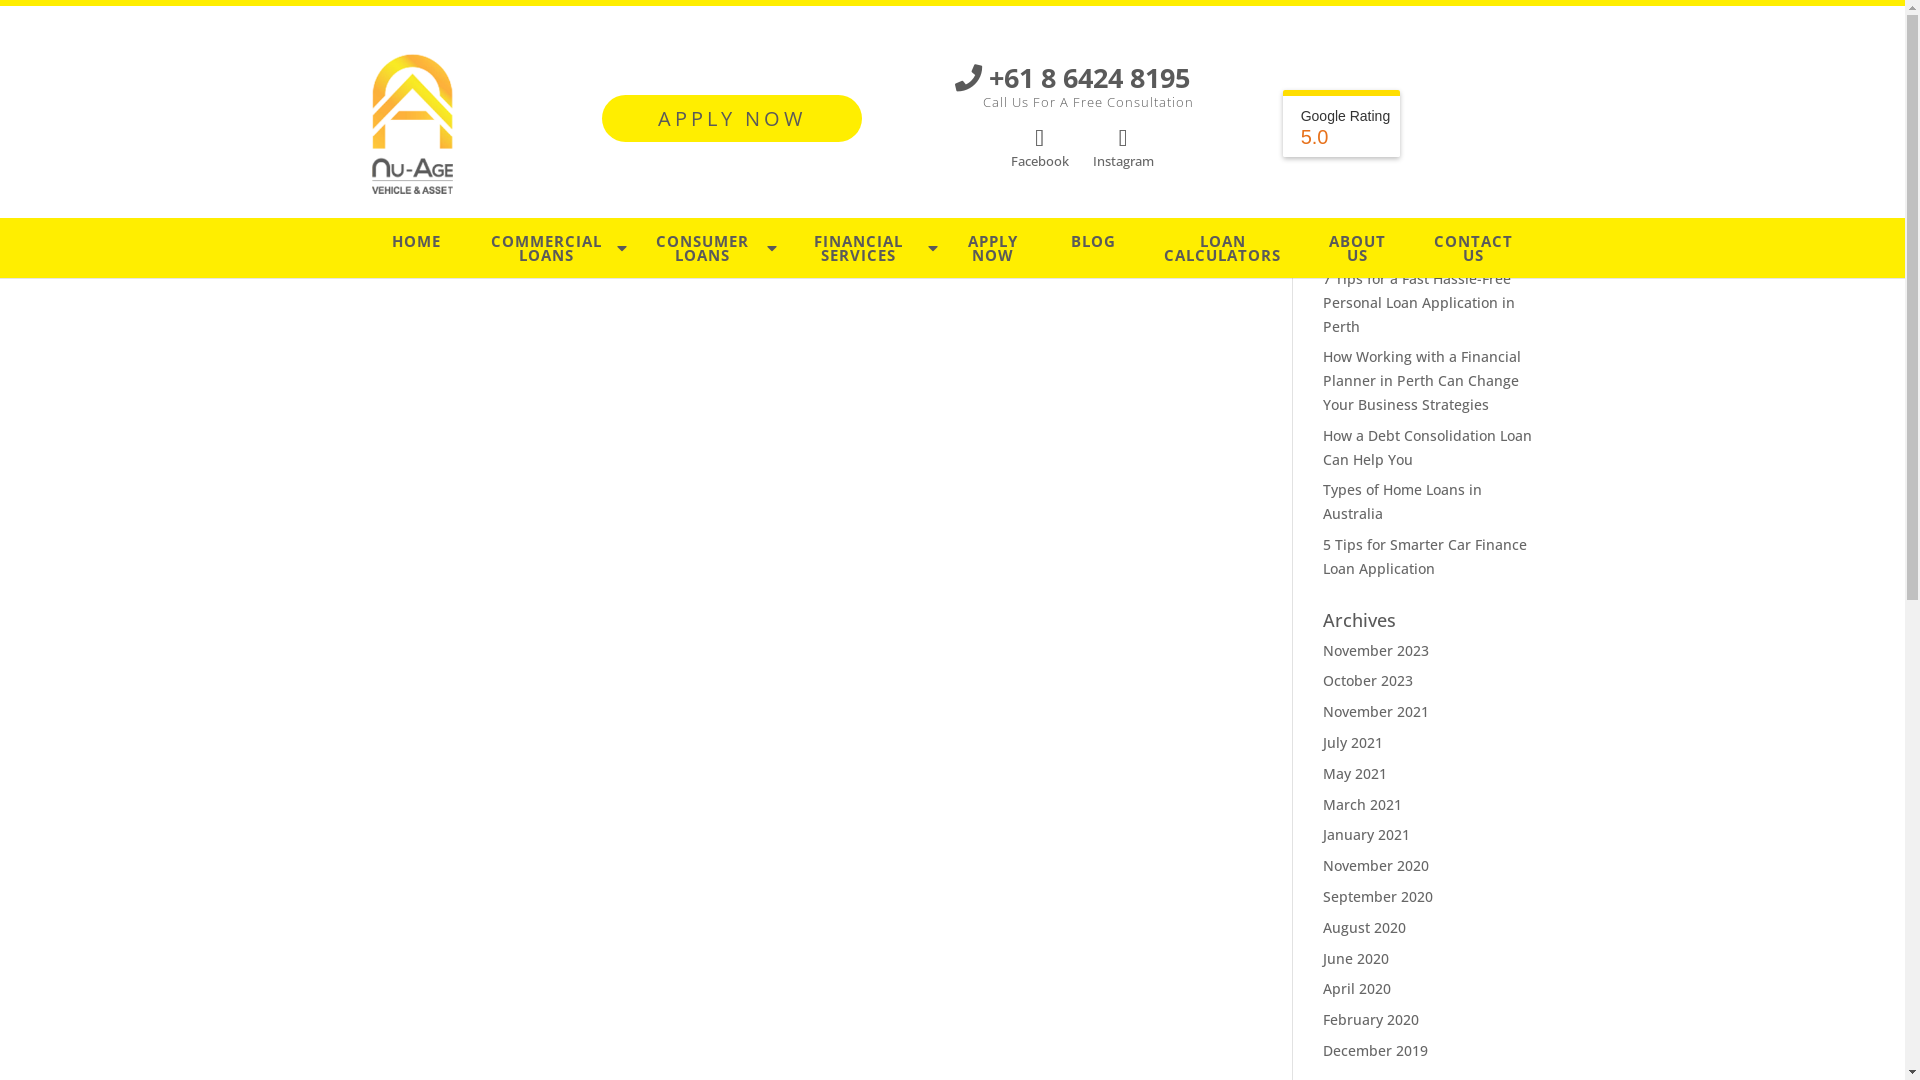 Image resolution: width=1920 pixels, height=1080 pixels. I want to click on LOAN CALCULATORS, so click(1222, 248).